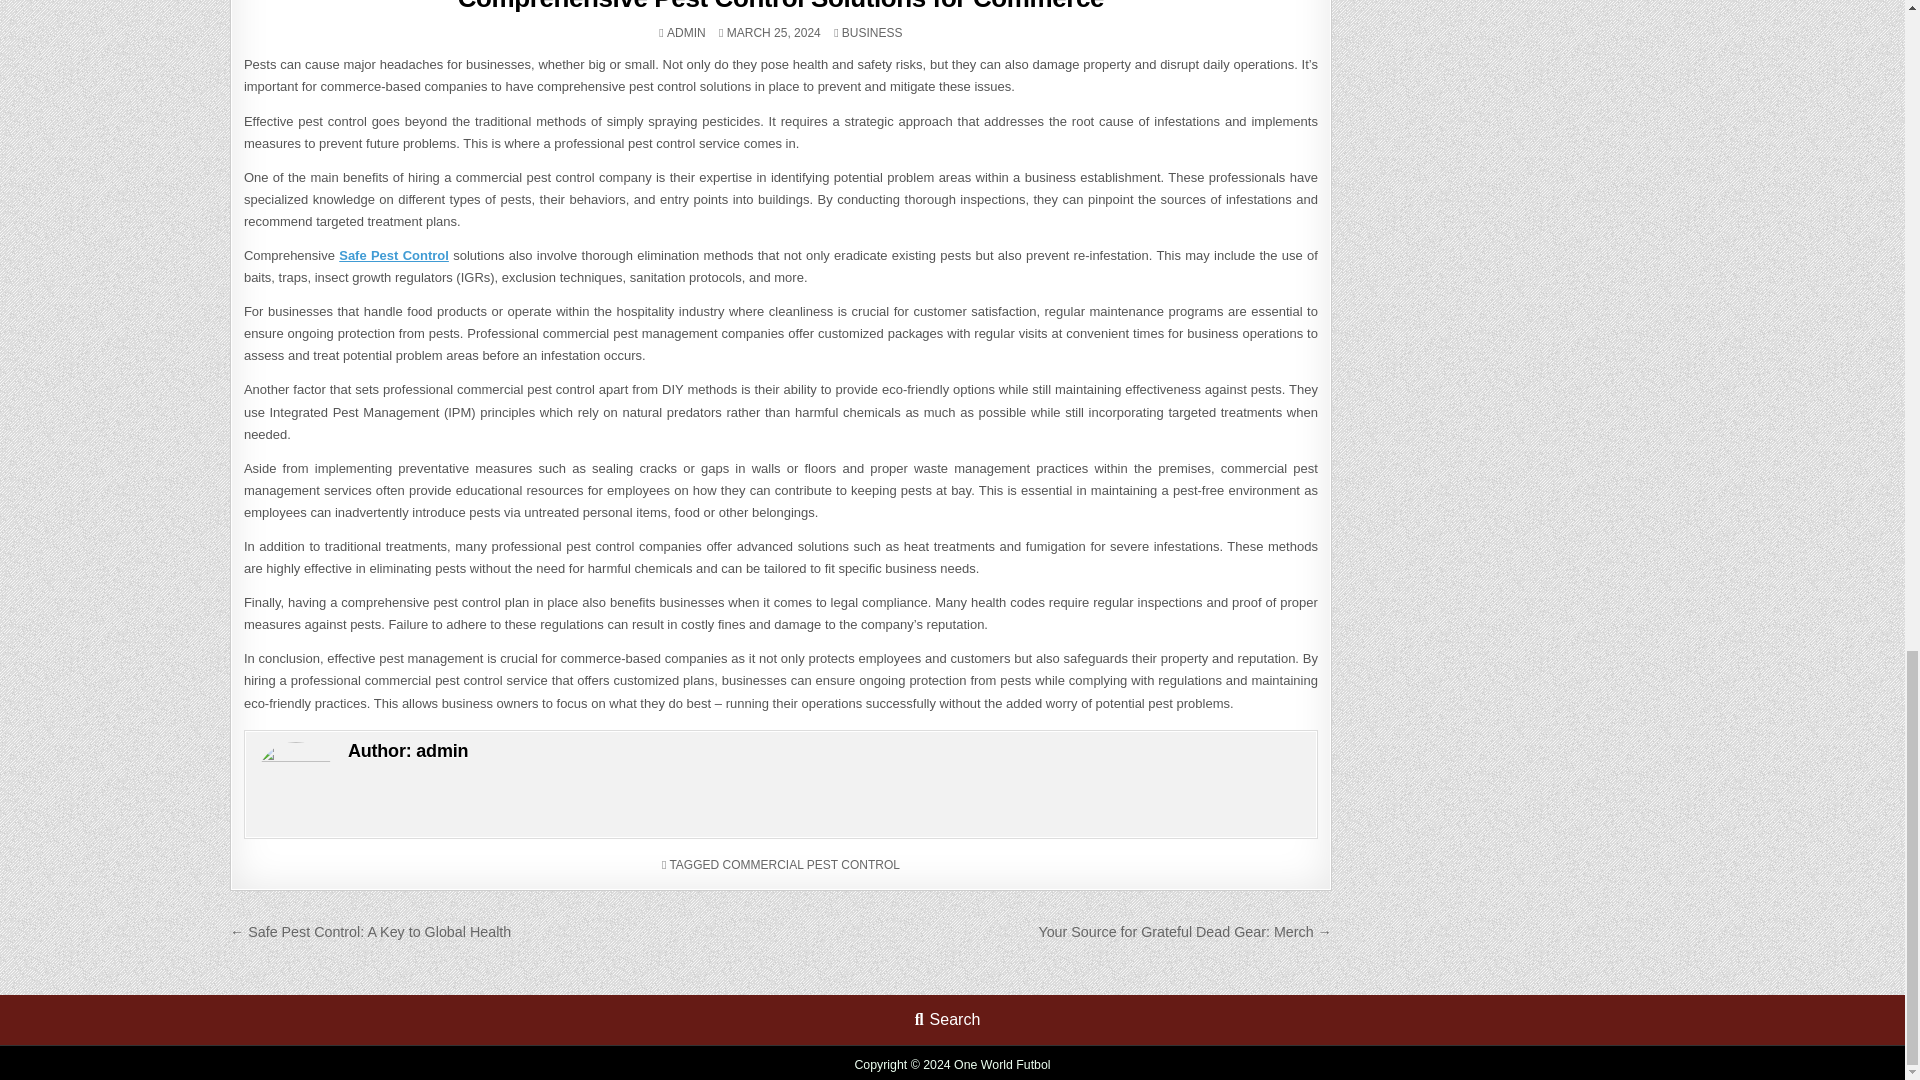 The height and width of the screenshot is (1080, 1920). Describe the element at coordinates (947, 1019) in the screenshot. I see `Search` at that location.